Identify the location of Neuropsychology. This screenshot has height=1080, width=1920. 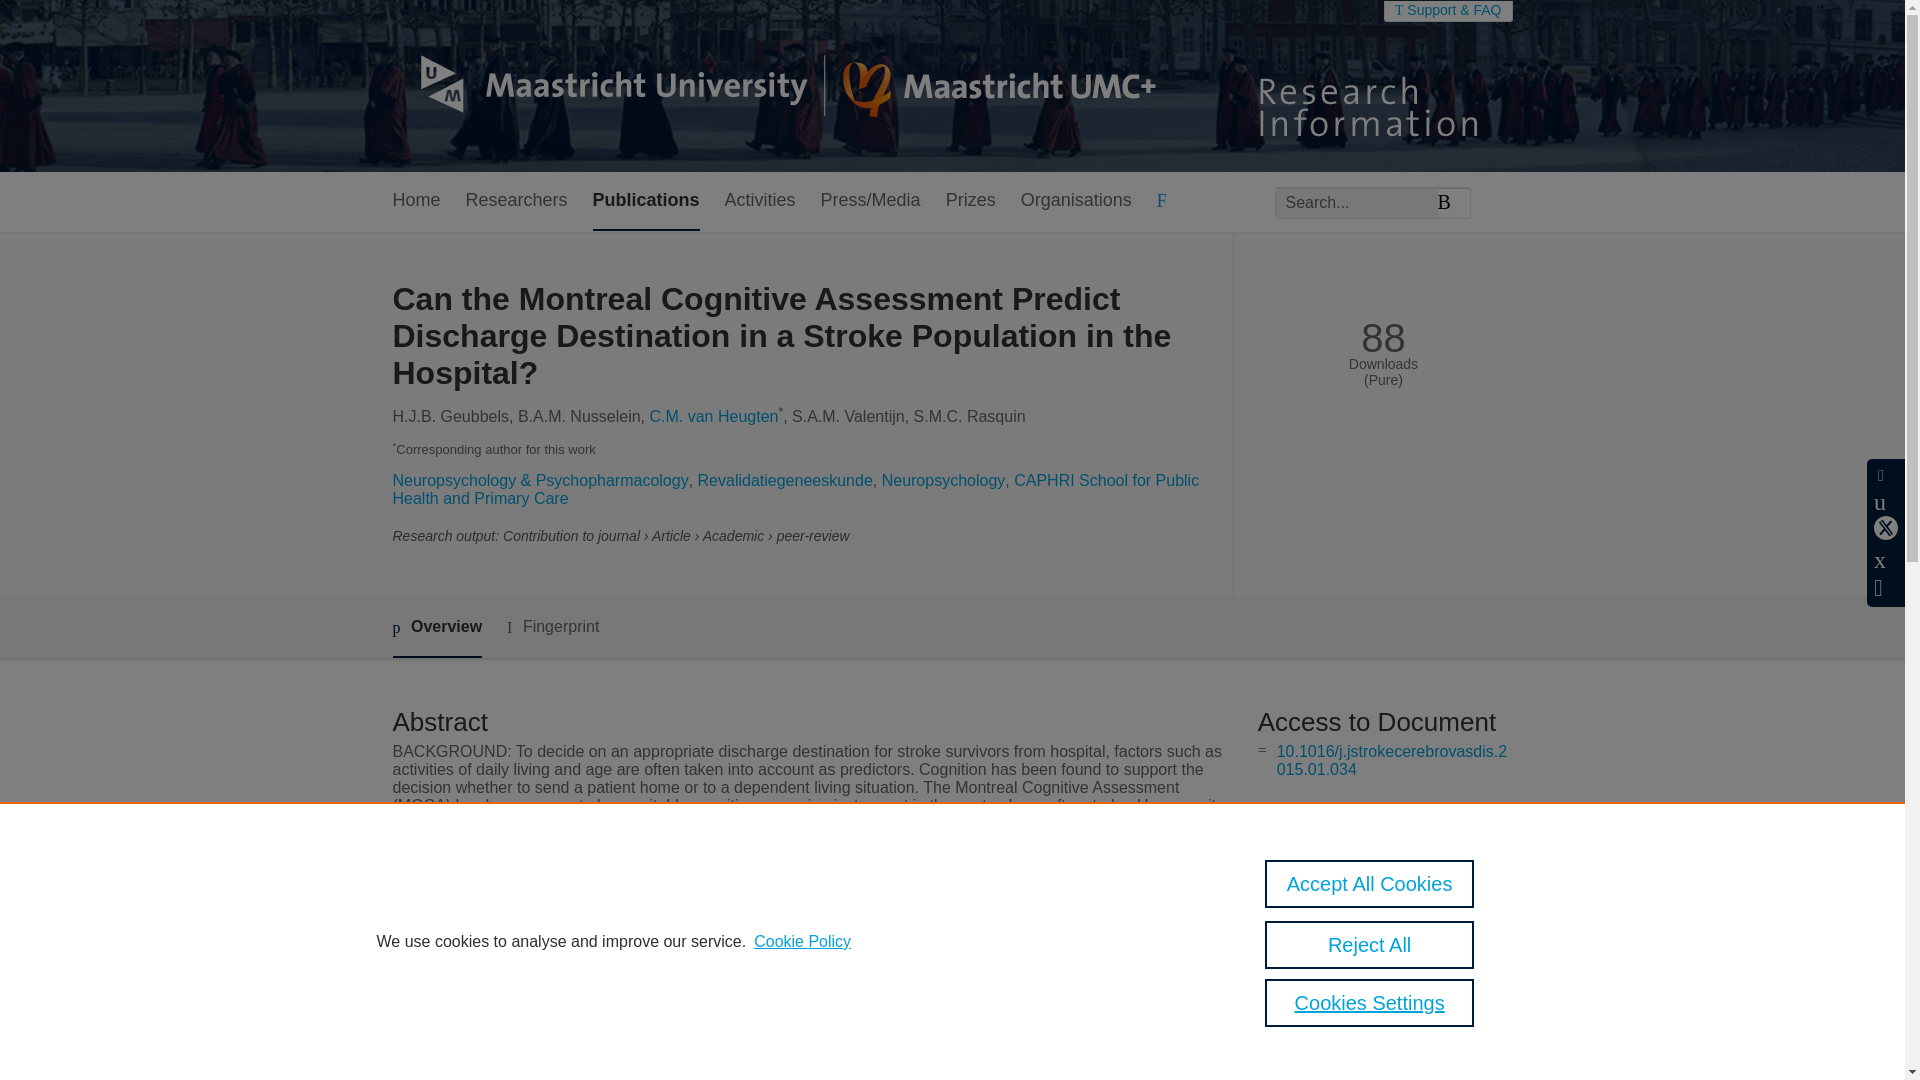
(944, 480).